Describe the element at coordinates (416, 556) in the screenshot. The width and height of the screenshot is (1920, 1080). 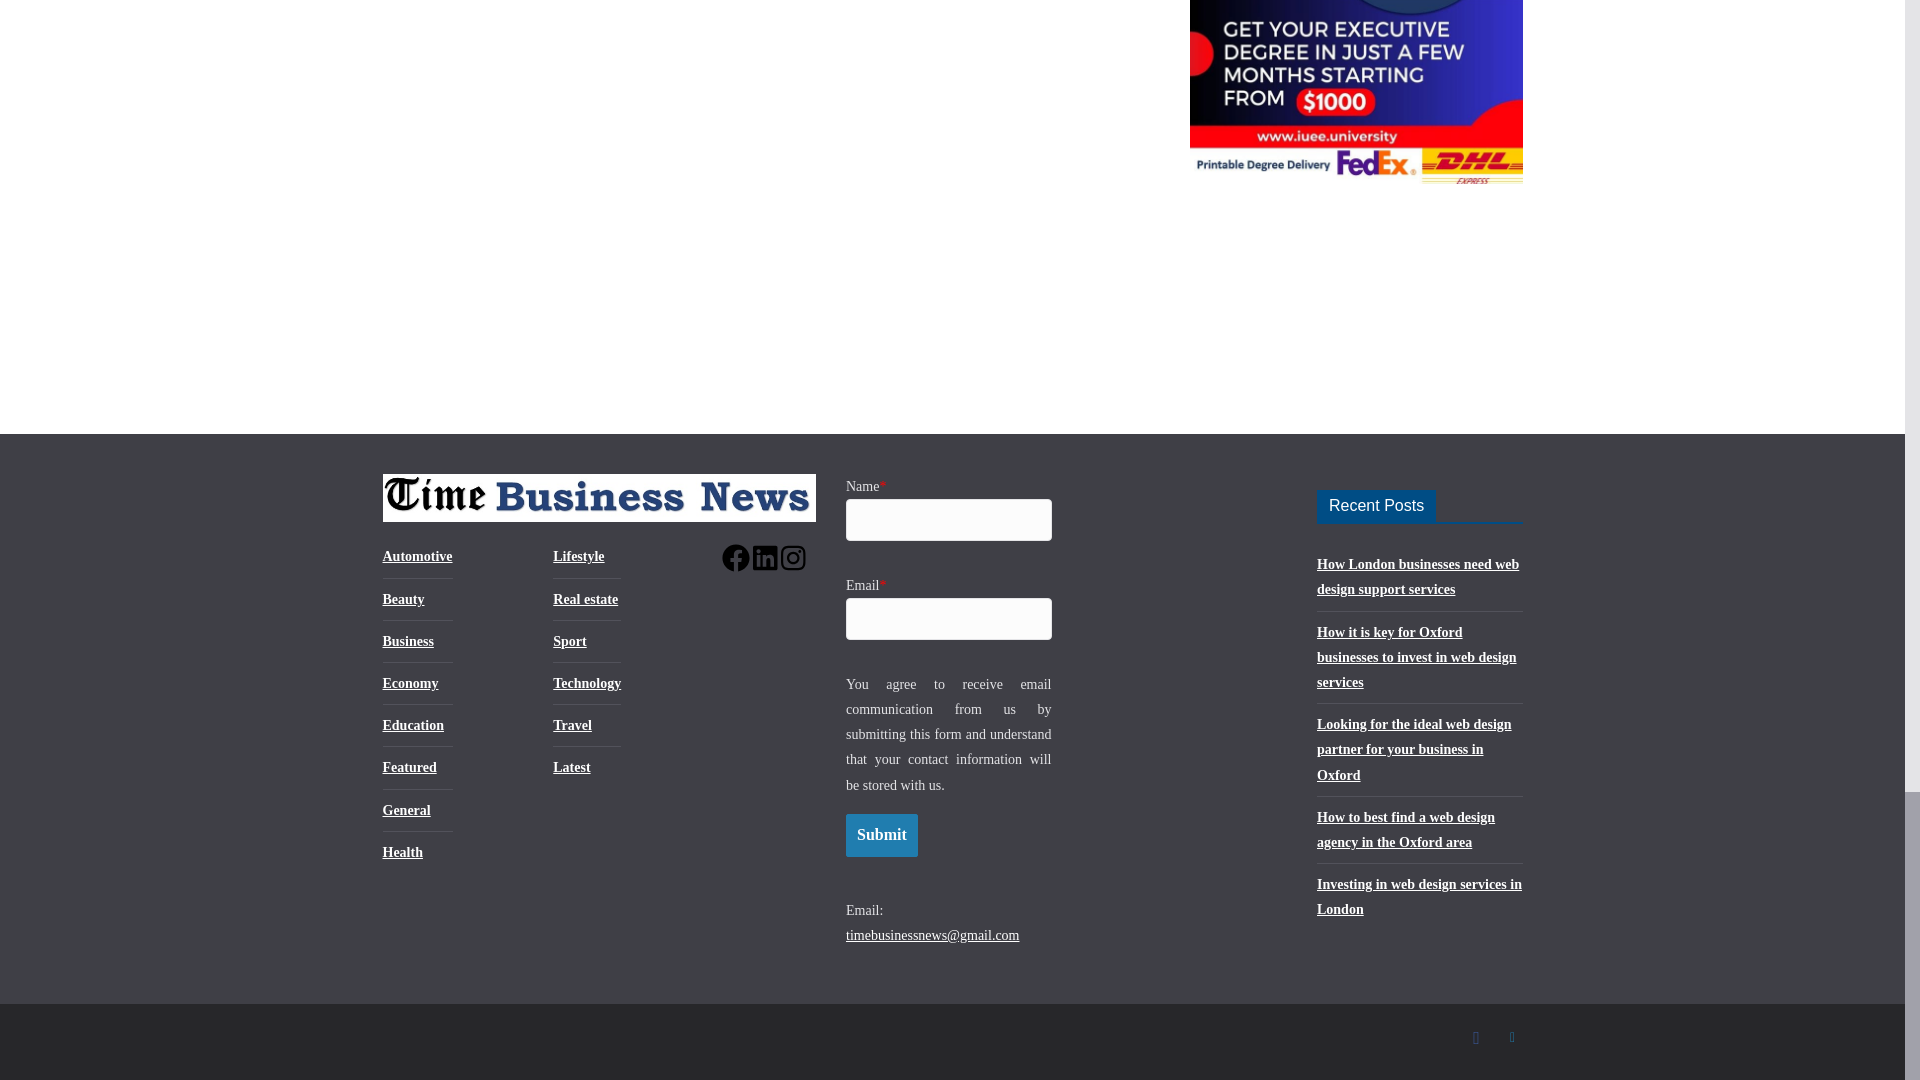
I see `Automotive` at that location.